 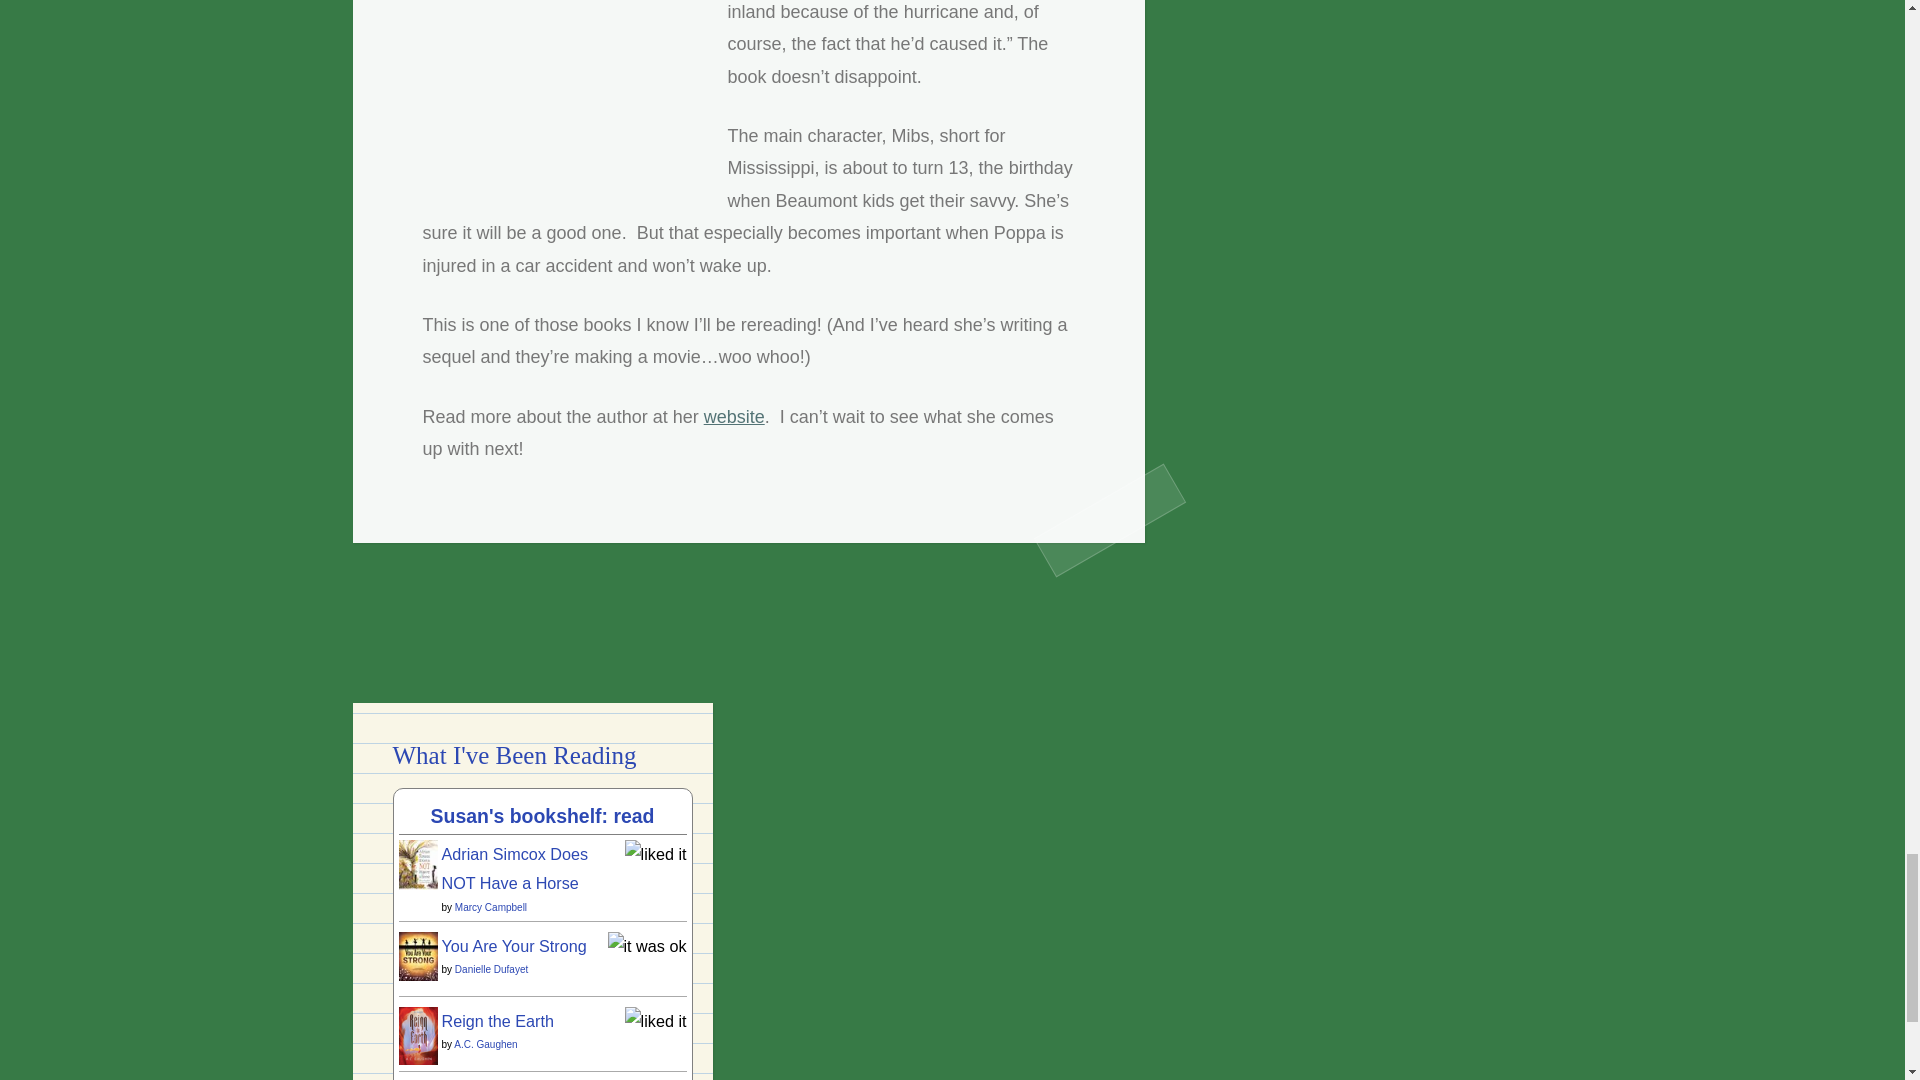 What do you see at coordinates (656, 853) in the screenshot?
I see `liked it` at bounding box center [656, 853].